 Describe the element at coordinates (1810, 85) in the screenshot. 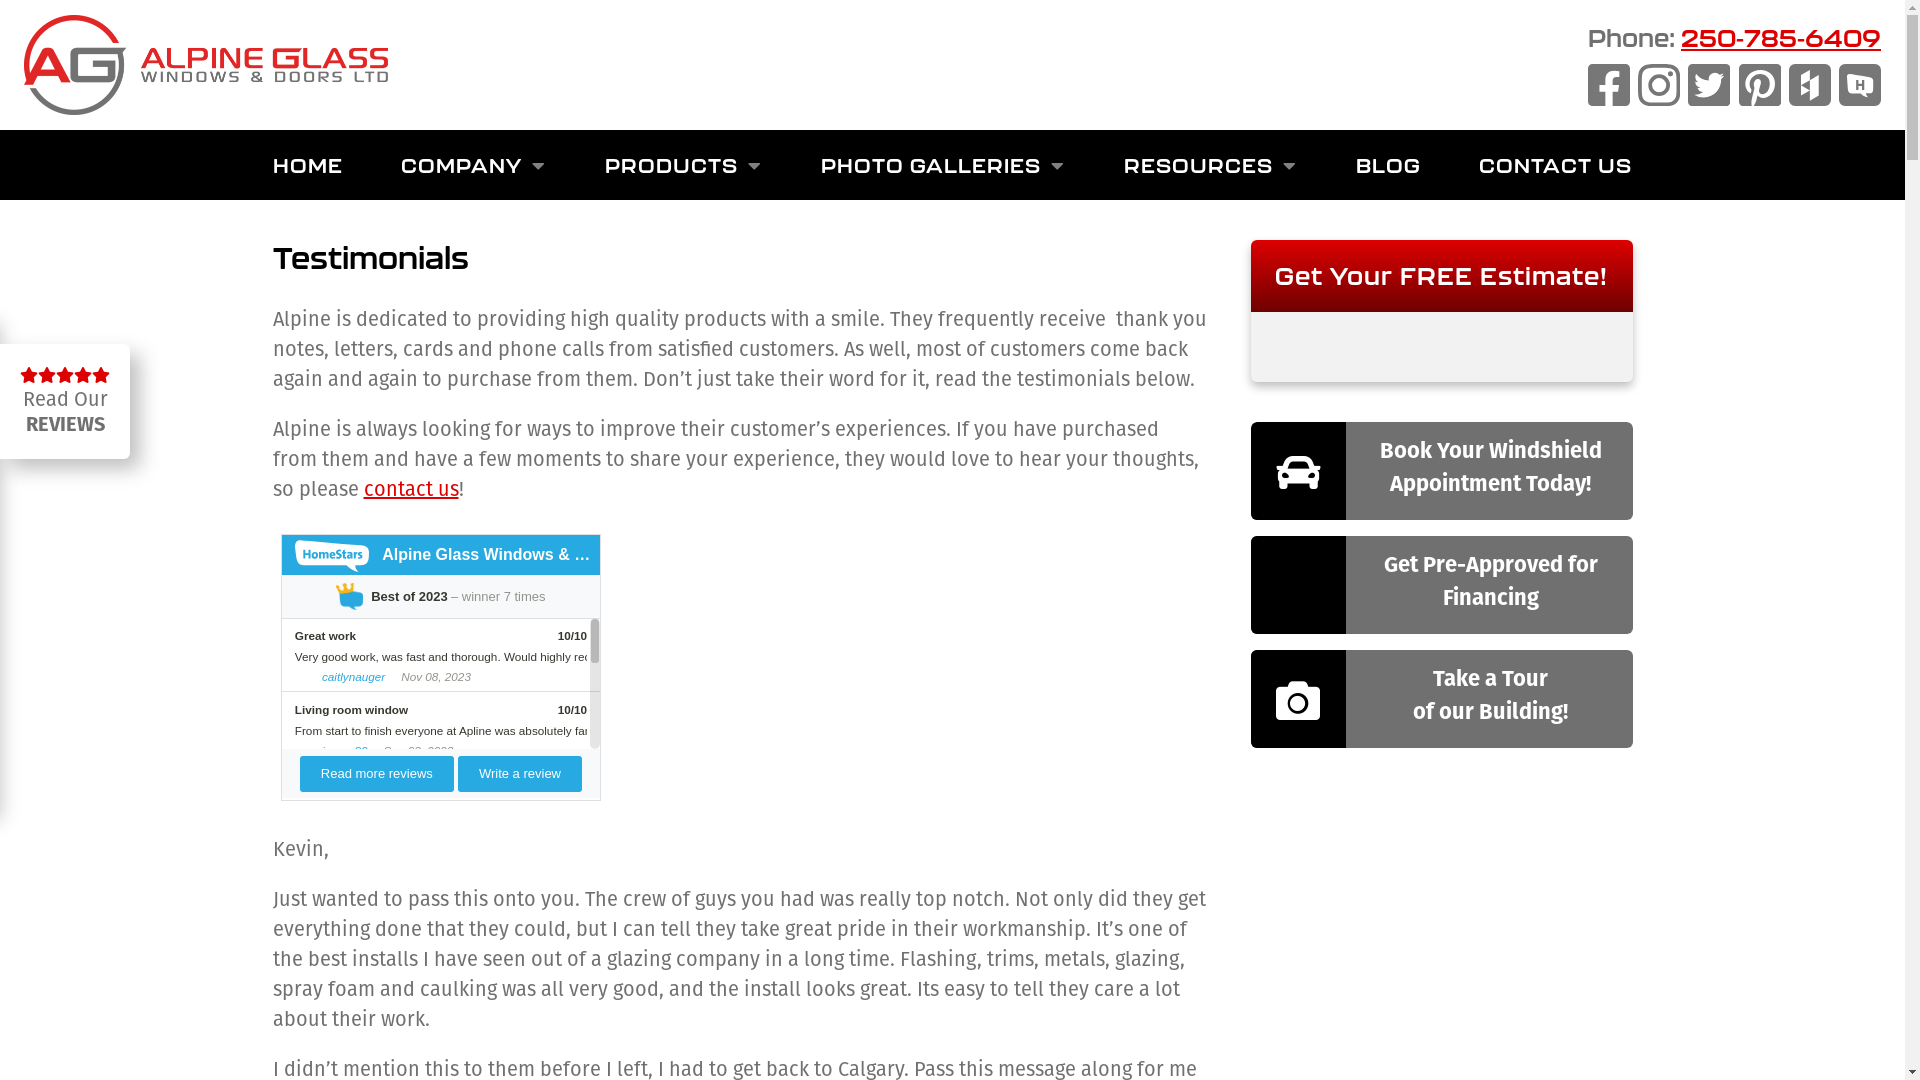

I see `Houzz` at that location.